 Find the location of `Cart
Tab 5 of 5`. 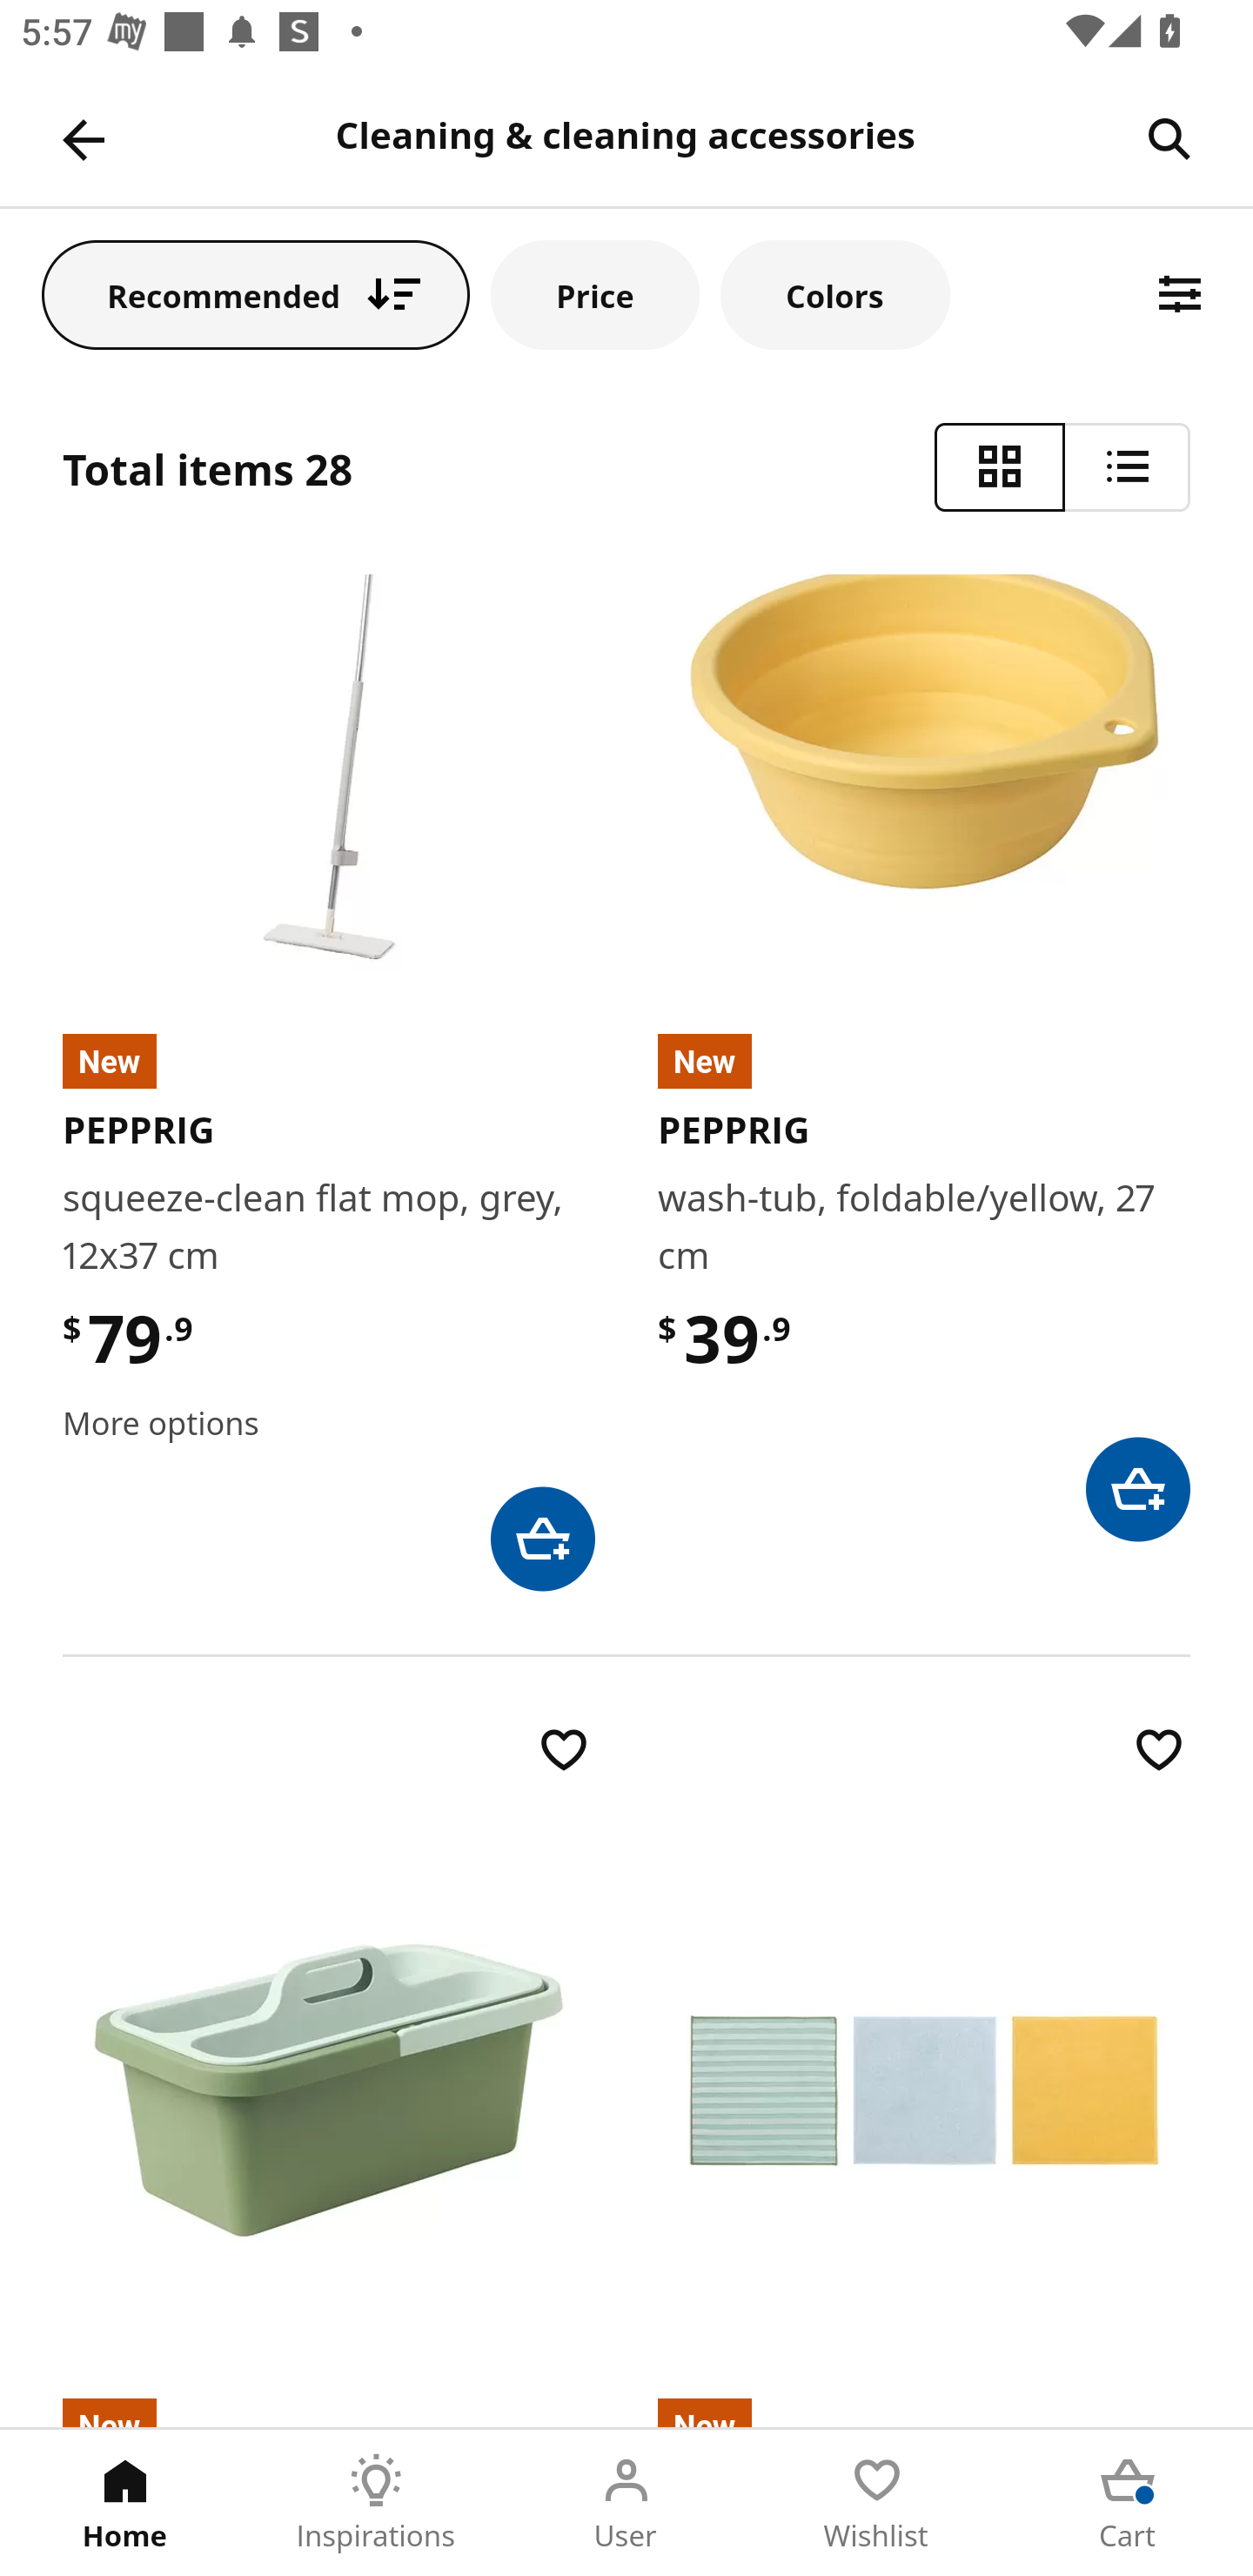

Cart
Tab 5 of 5 is located at coordinates (1128, 2503).